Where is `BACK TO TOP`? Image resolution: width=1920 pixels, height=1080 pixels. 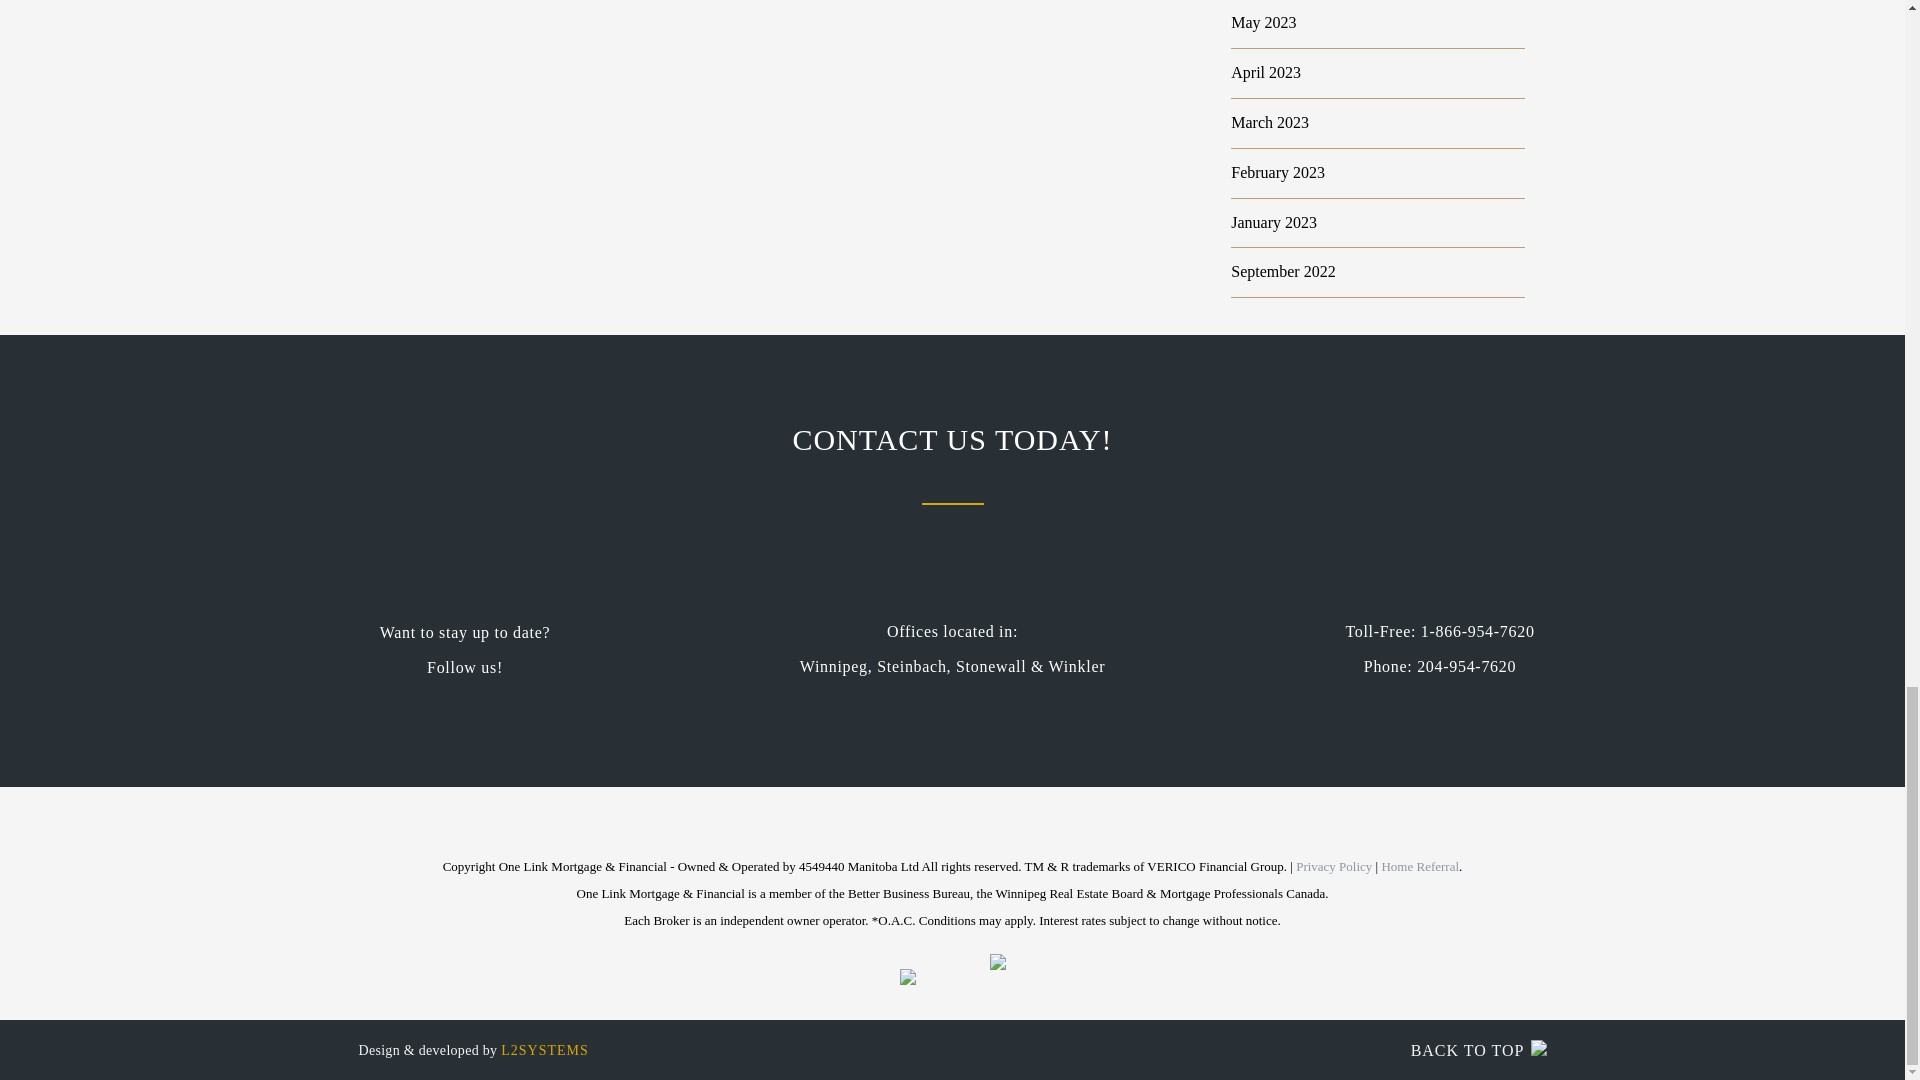 BACK TO TOP is located at coordinates (1507, 1040).